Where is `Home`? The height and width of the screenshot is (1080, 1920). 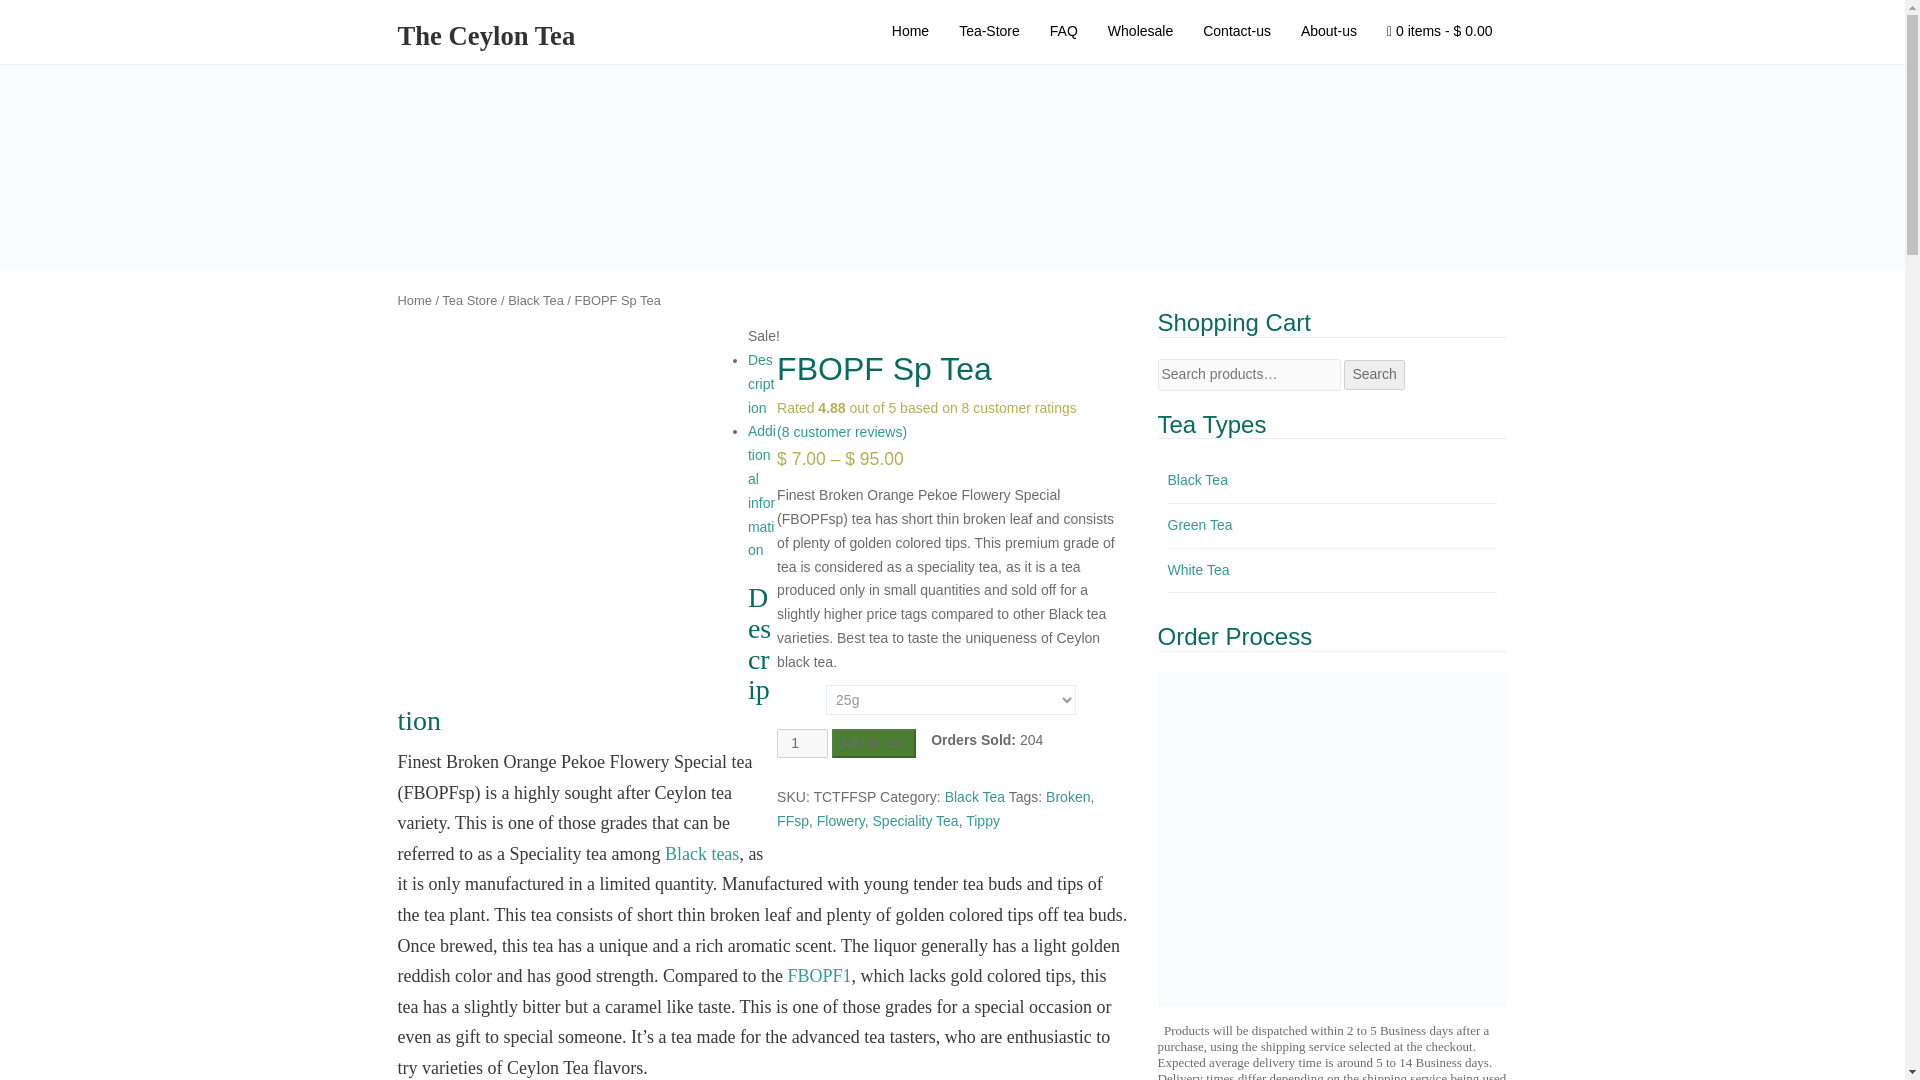
Home is located at coordinates (910, 32).